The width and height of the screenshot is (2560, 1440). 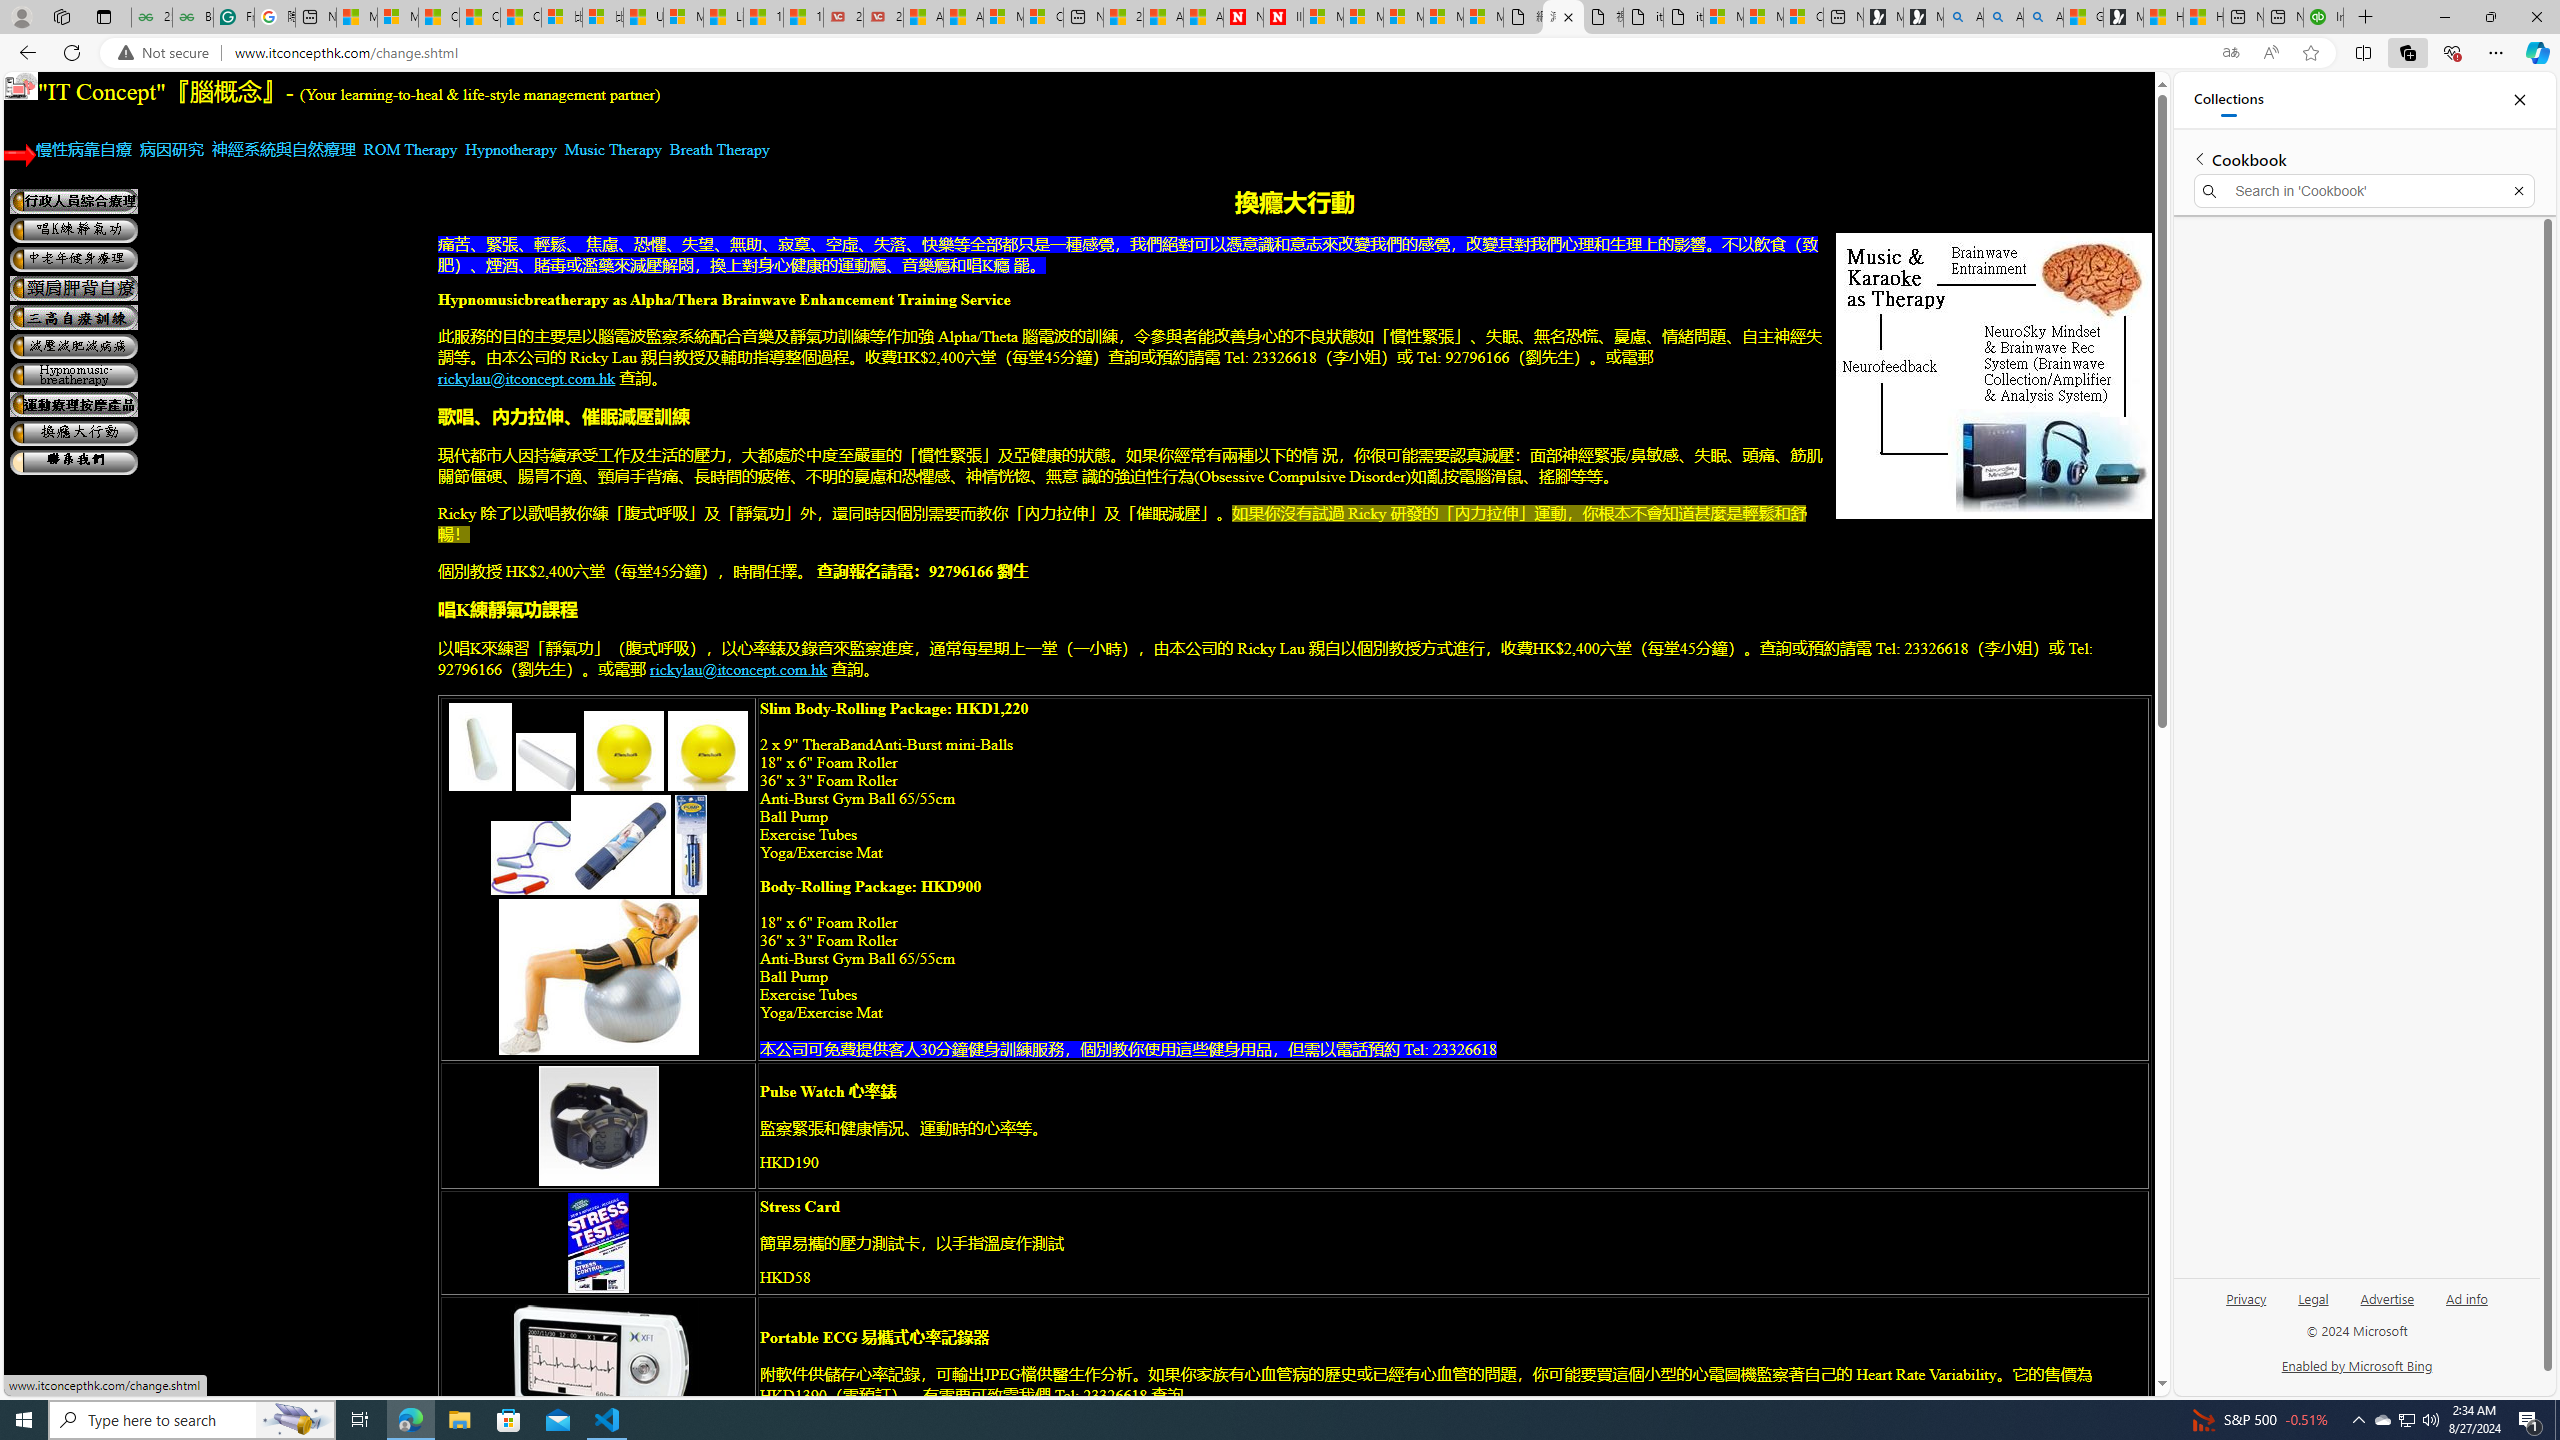 I want to click on Close, so click(x=2520, y=100).